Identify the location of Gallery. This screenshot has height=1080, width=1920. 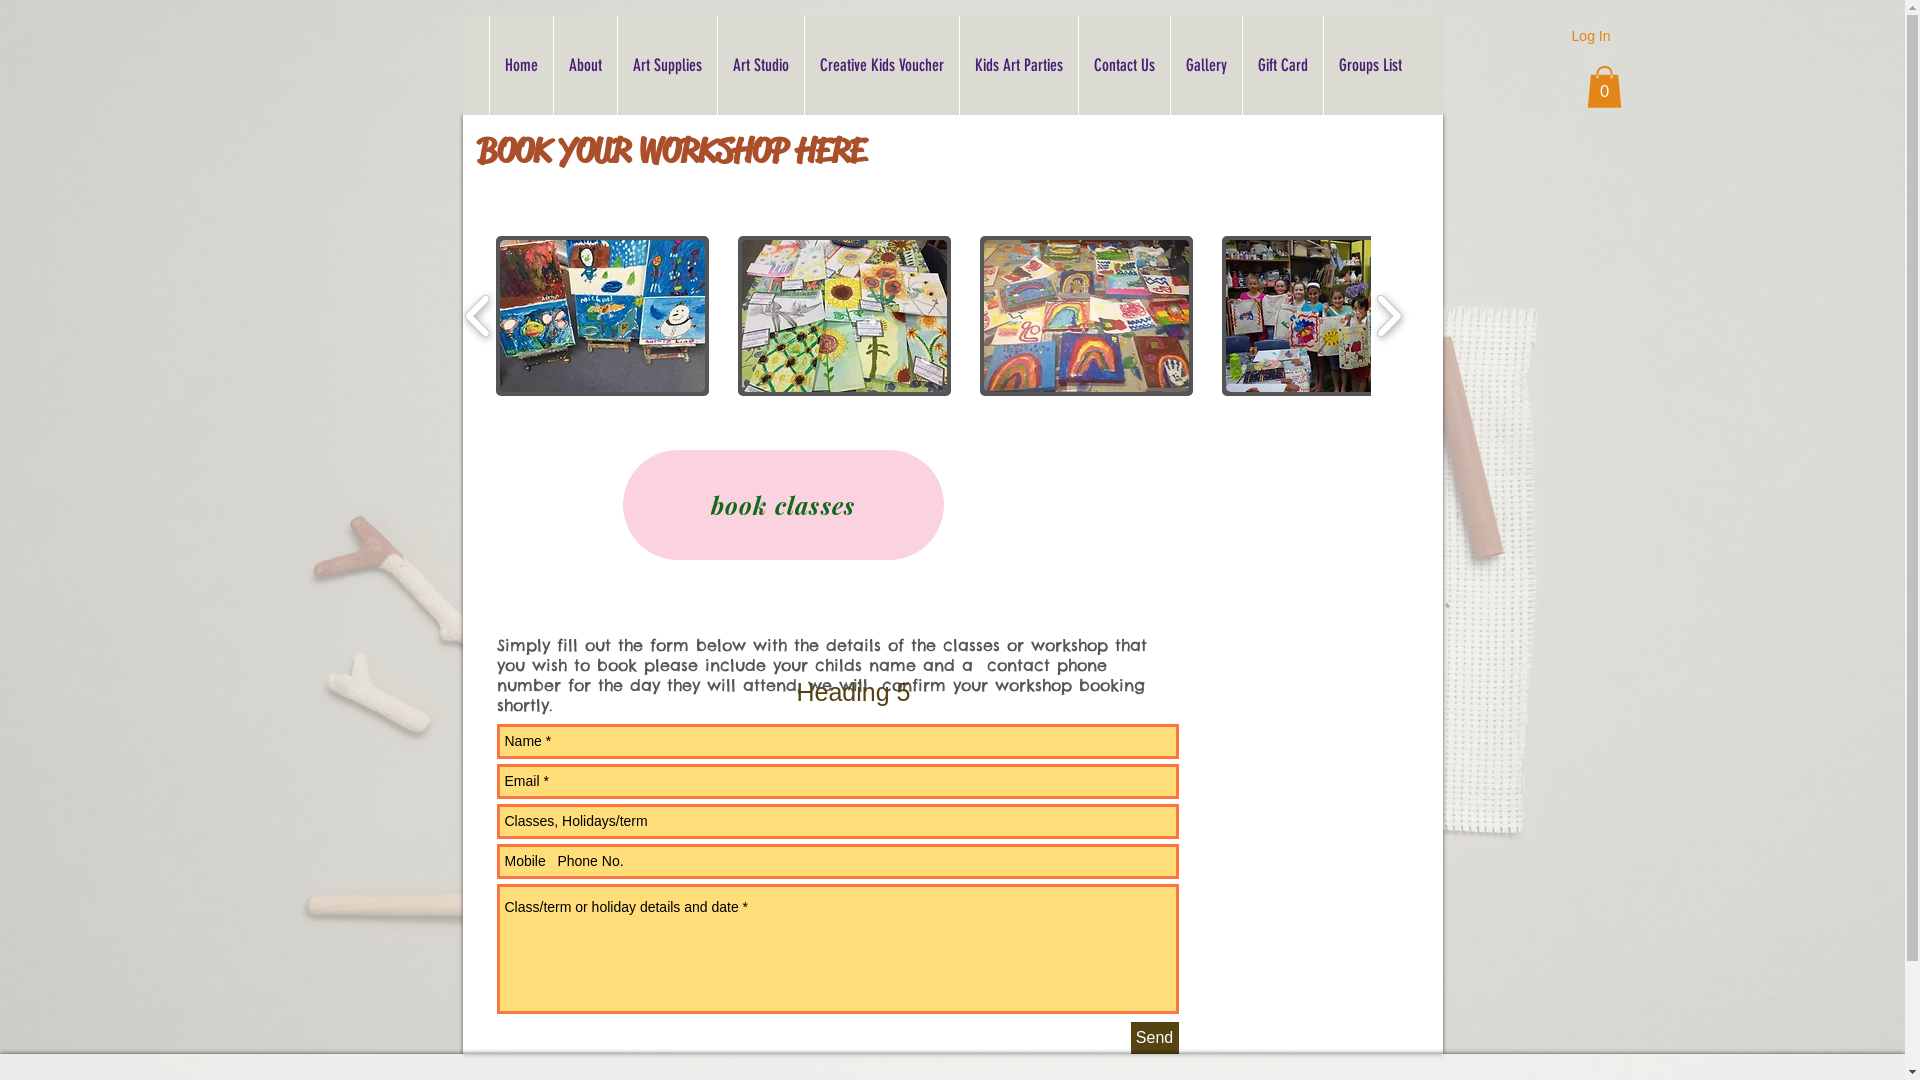
(1206, 66).